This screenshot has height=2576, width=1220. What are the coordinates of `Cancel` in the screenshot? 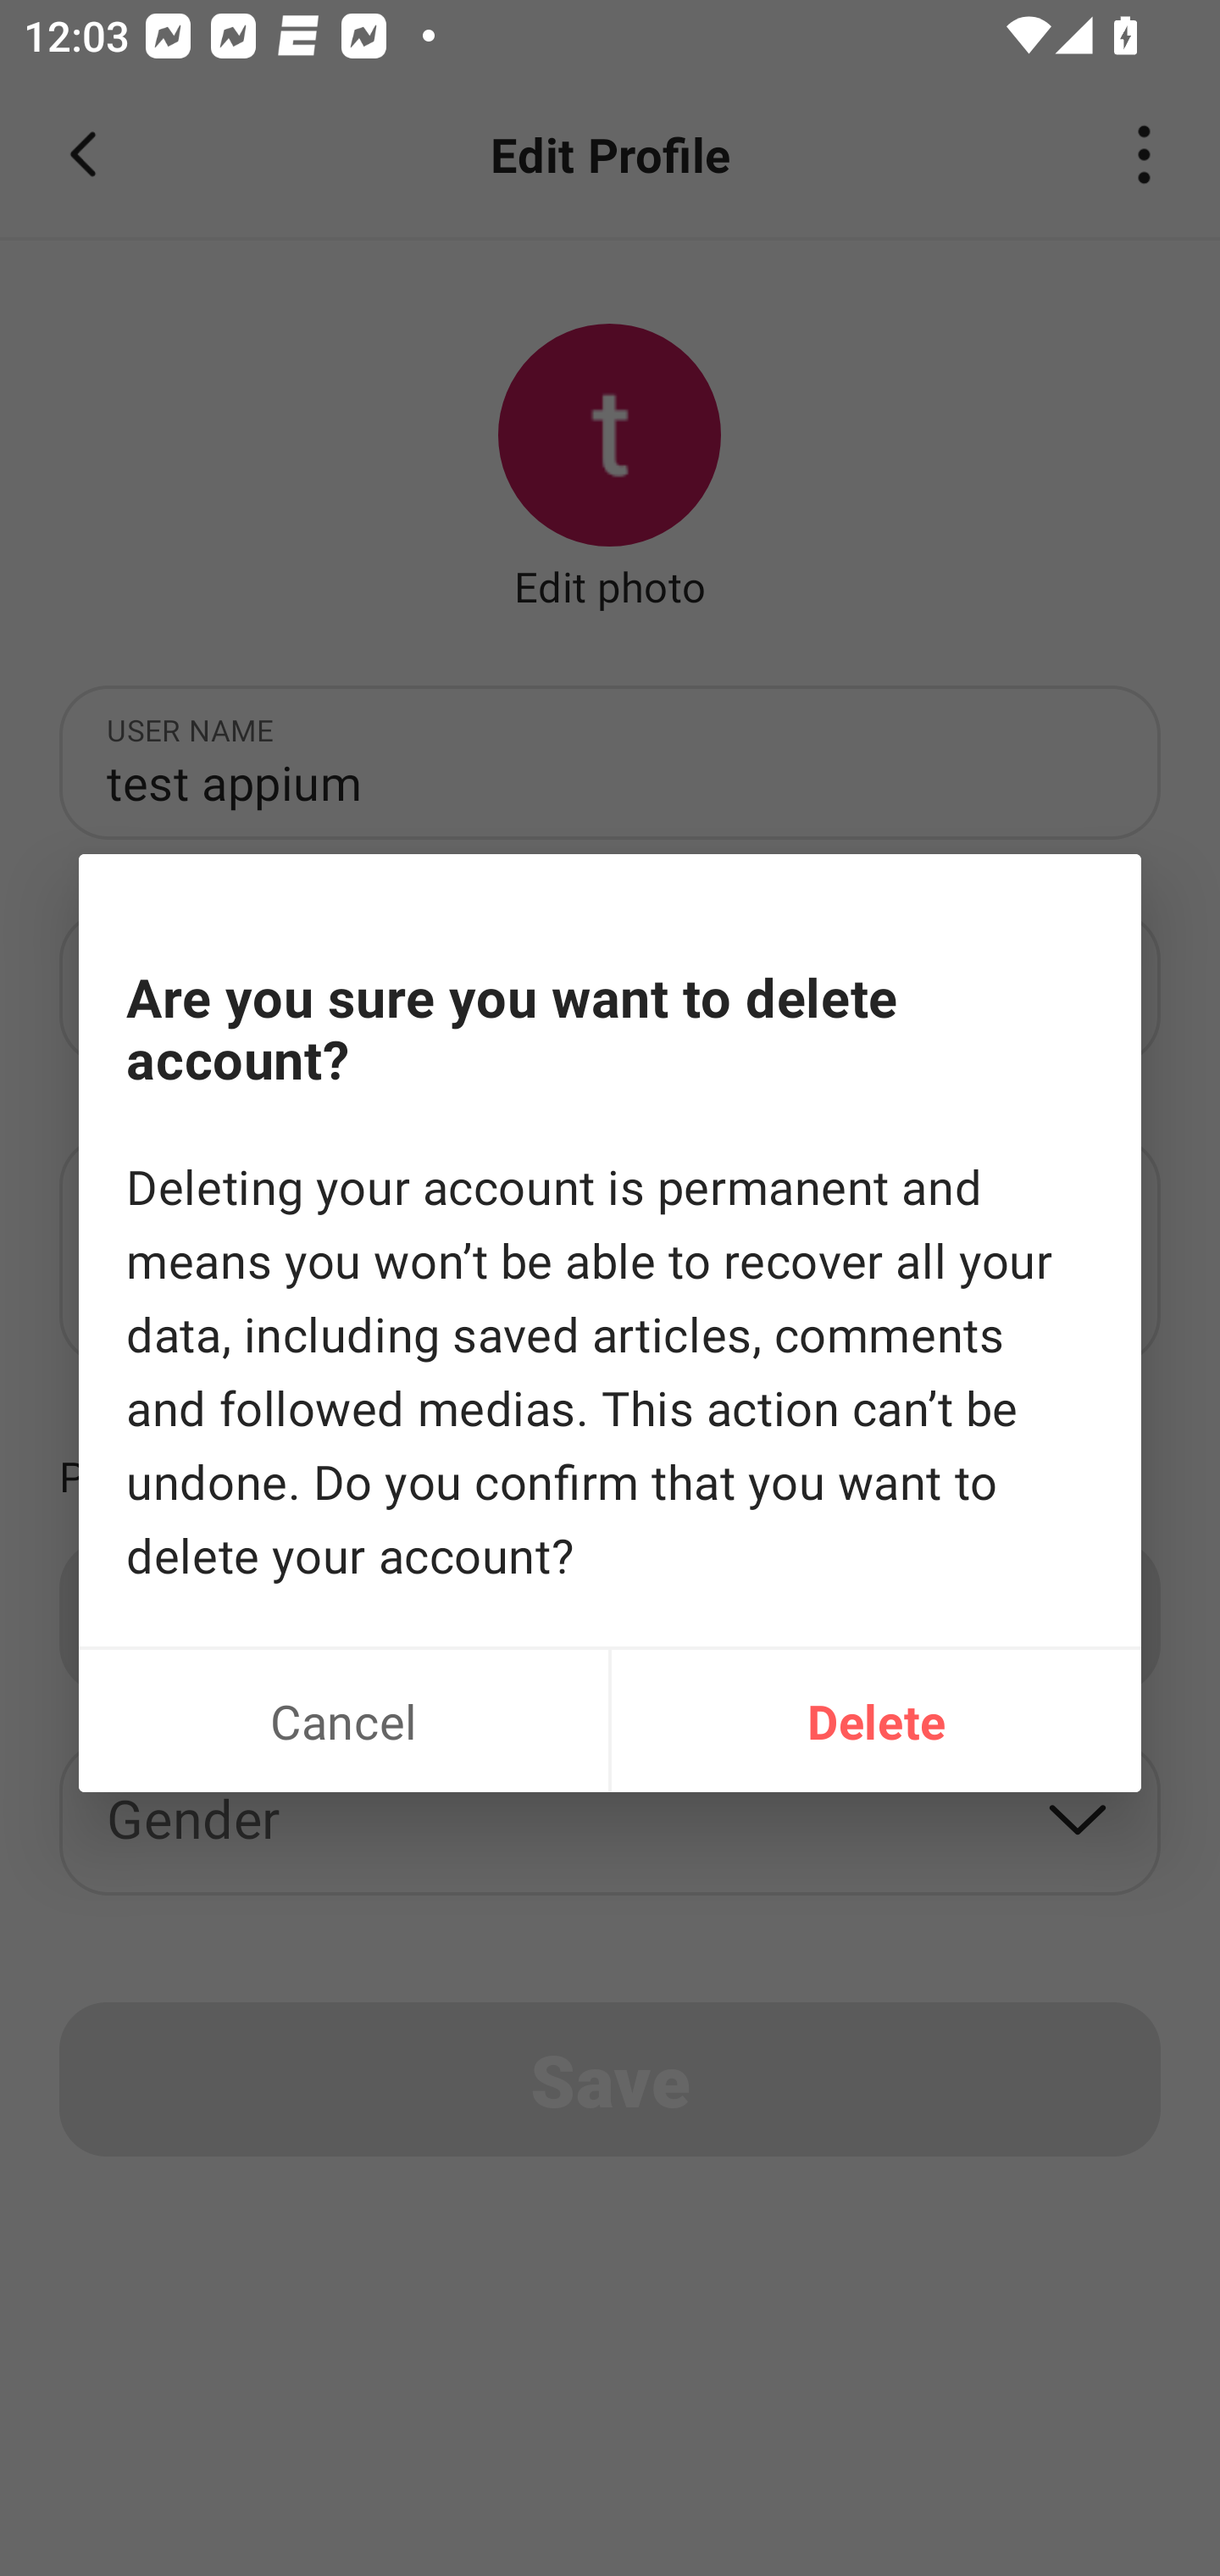 It's located at (344, 1720).